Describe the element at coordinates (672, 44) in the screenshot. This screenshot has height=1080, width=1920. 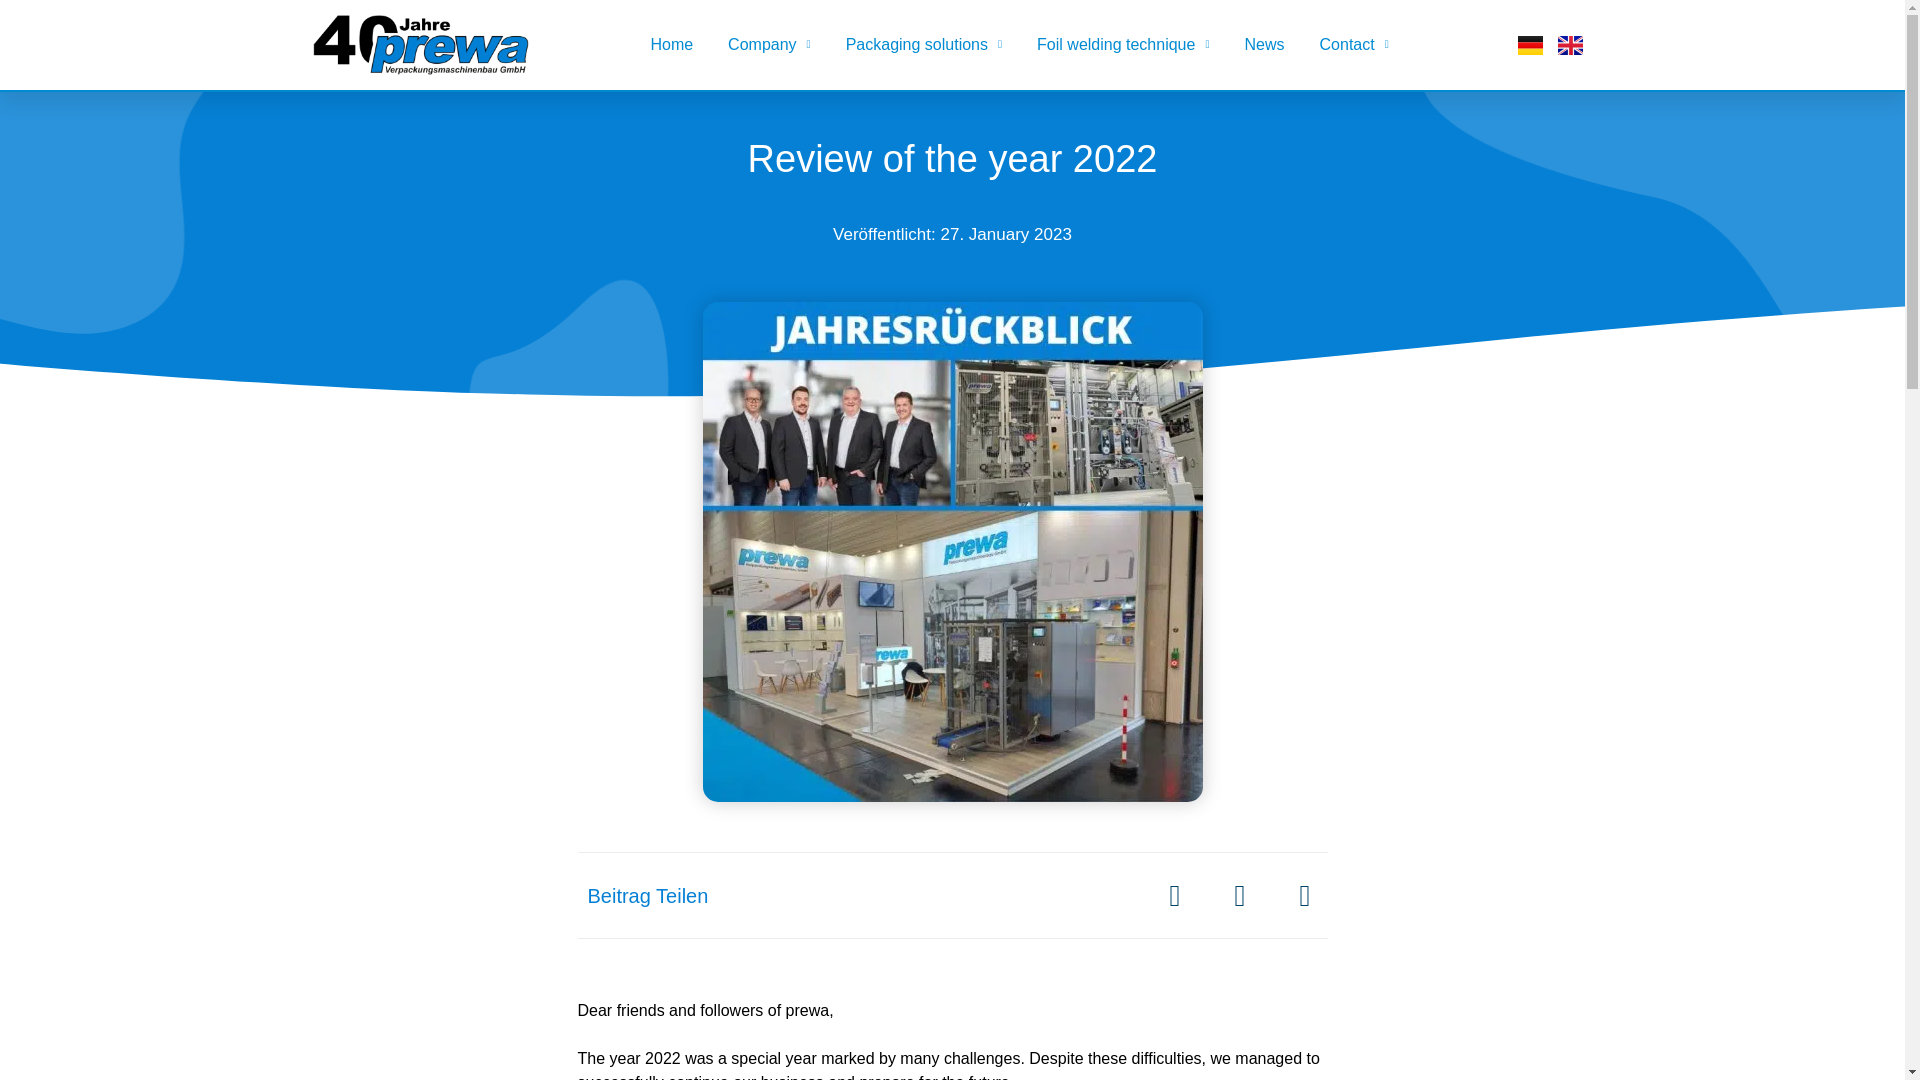
I see `Home` at that location.